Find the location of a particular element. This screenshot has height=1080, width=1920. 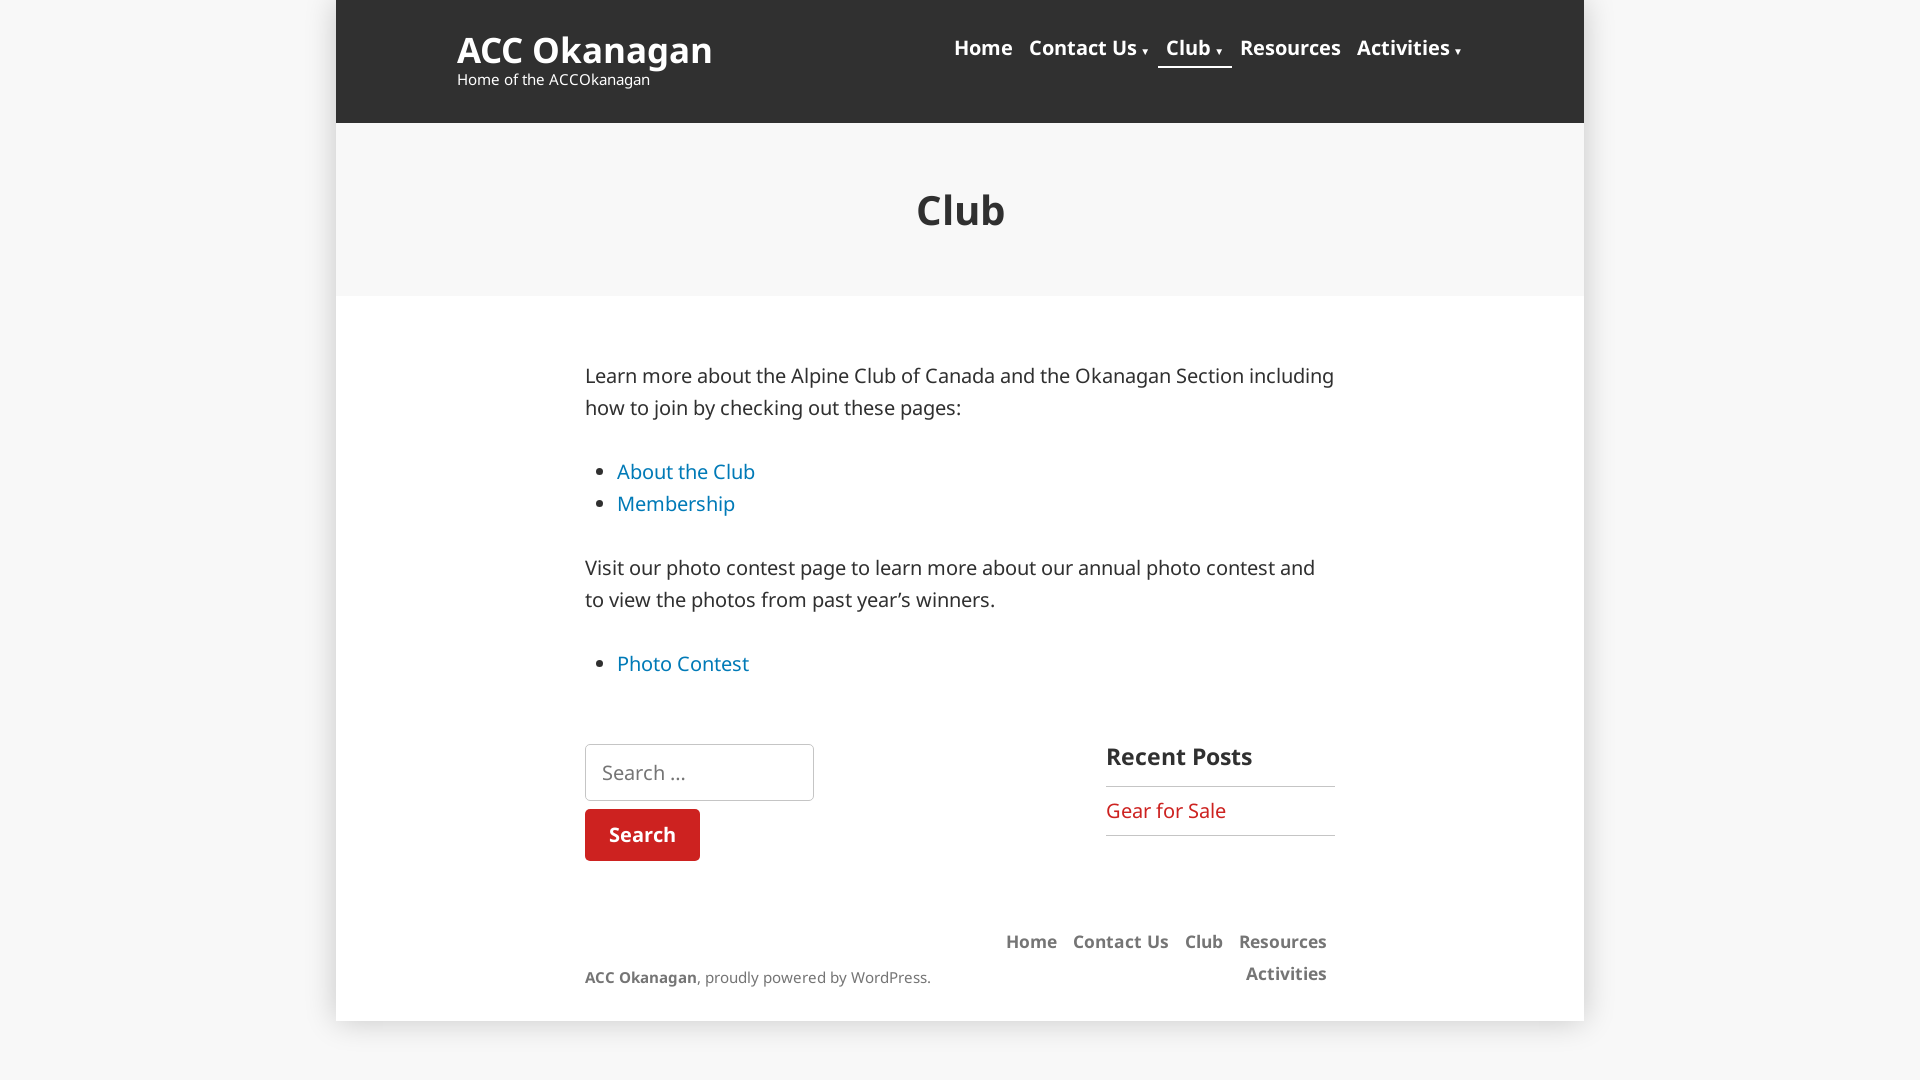

Search is located at coordinates (642, 835).